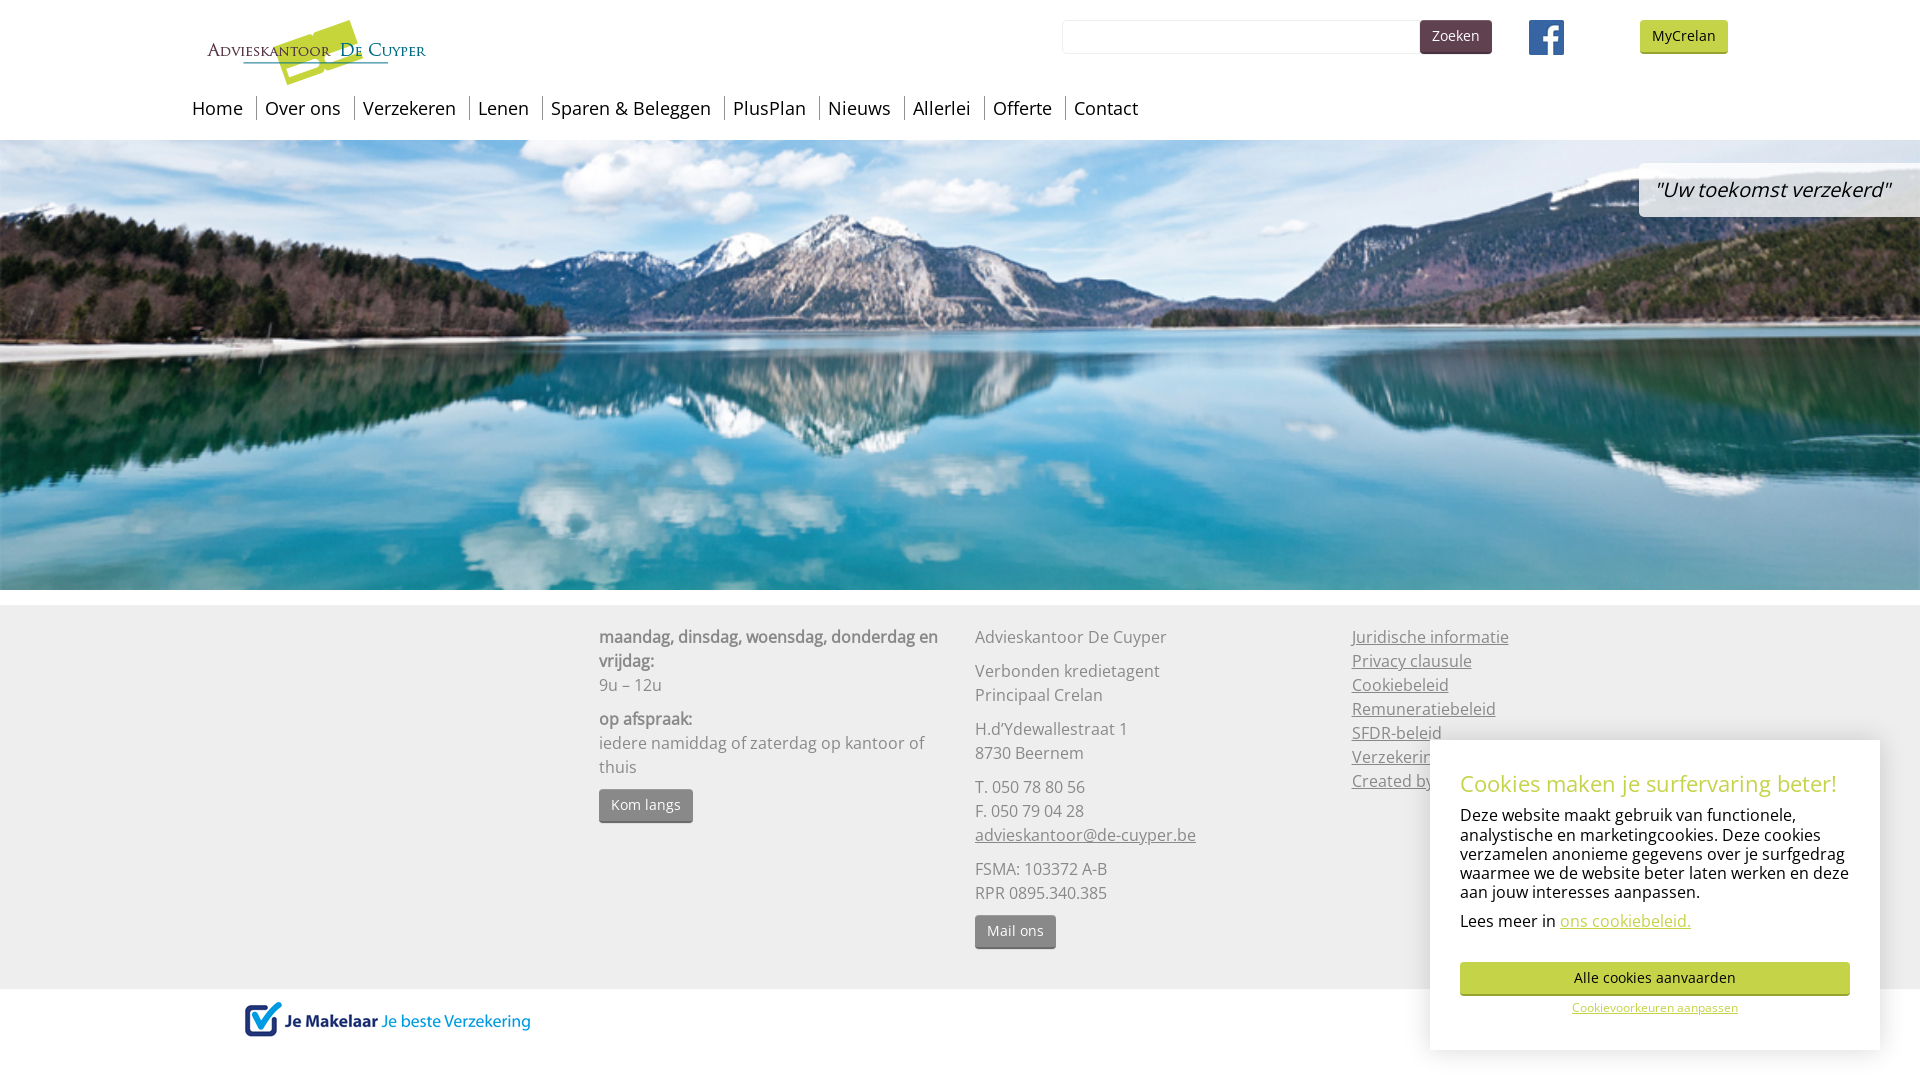  What do you see at coordinates (410, 108) in the screenshot?
I see `Verzekeren` at bounding box center [410, 108].